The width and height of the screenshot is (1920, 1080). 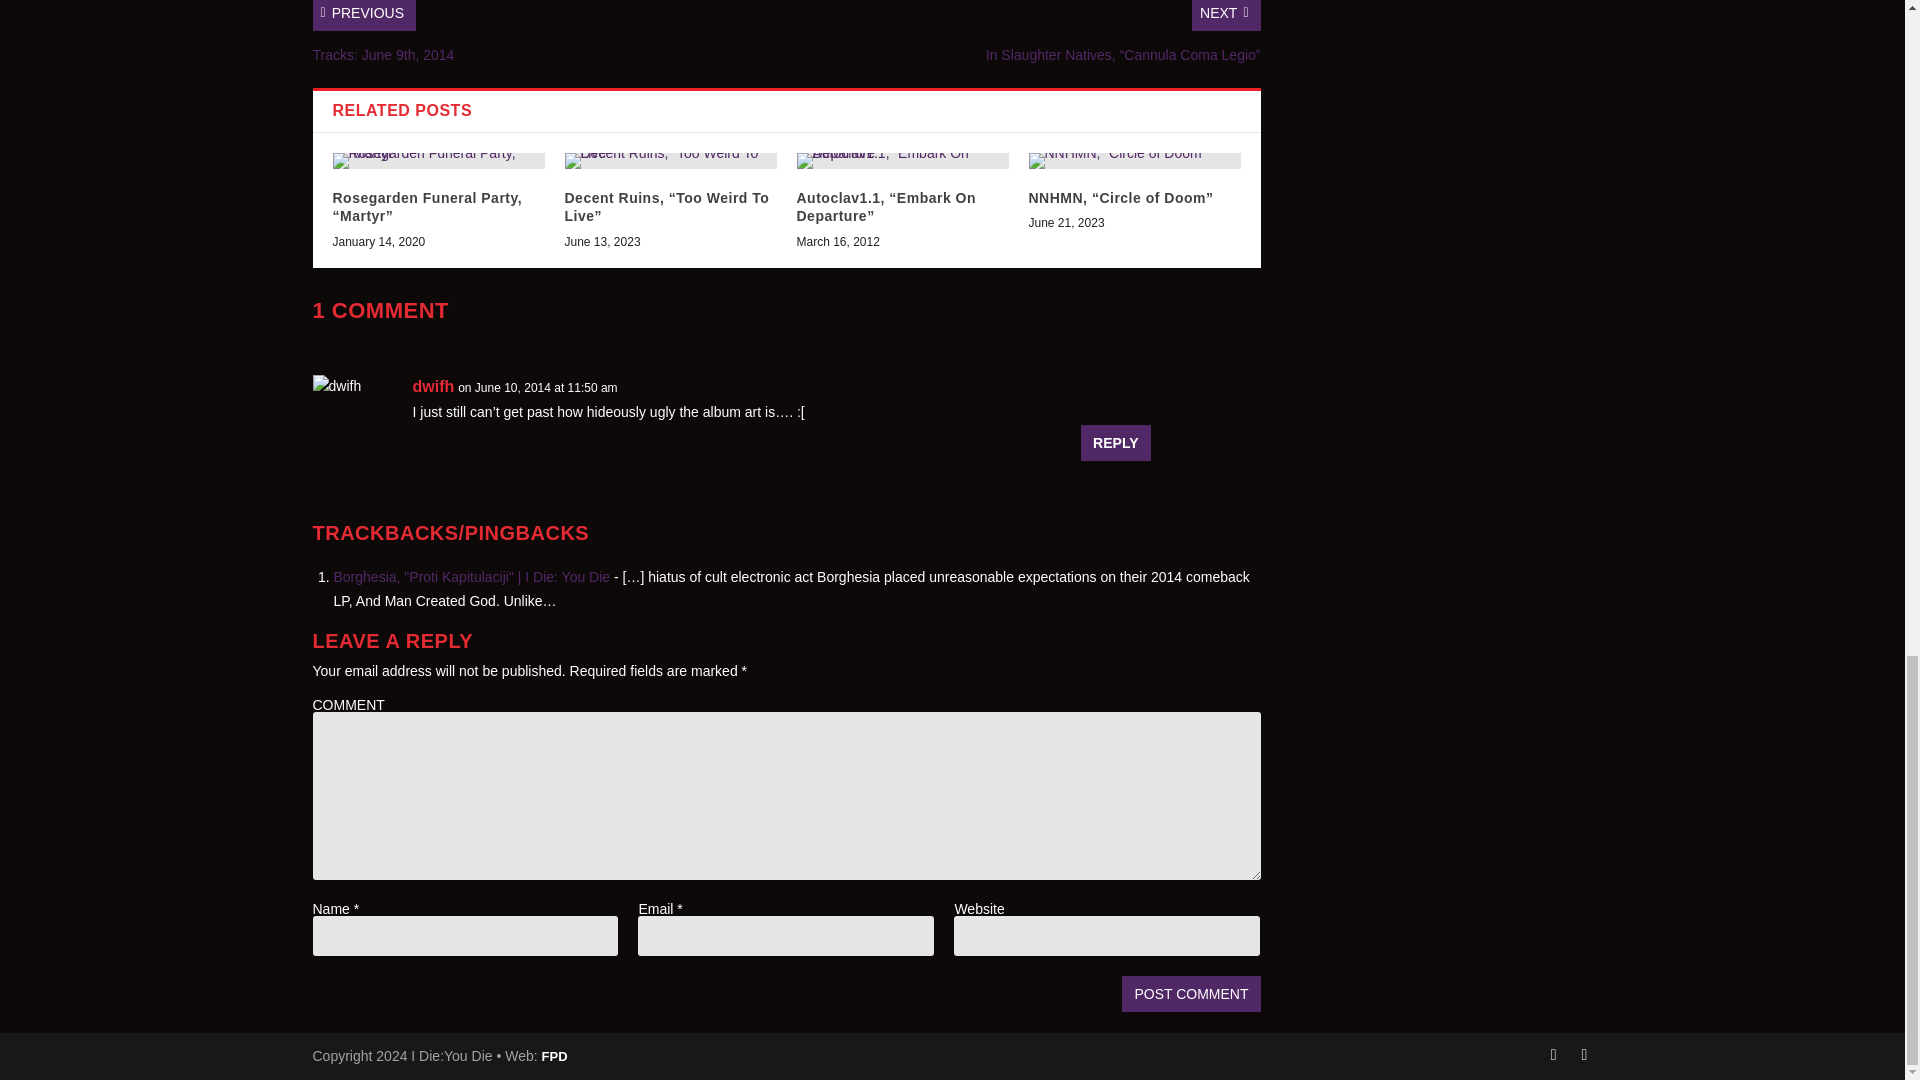 What do you see at coordinates (1115, 443) in the screenshot?
I see `REPLY` at bounding box center [1115, 443].